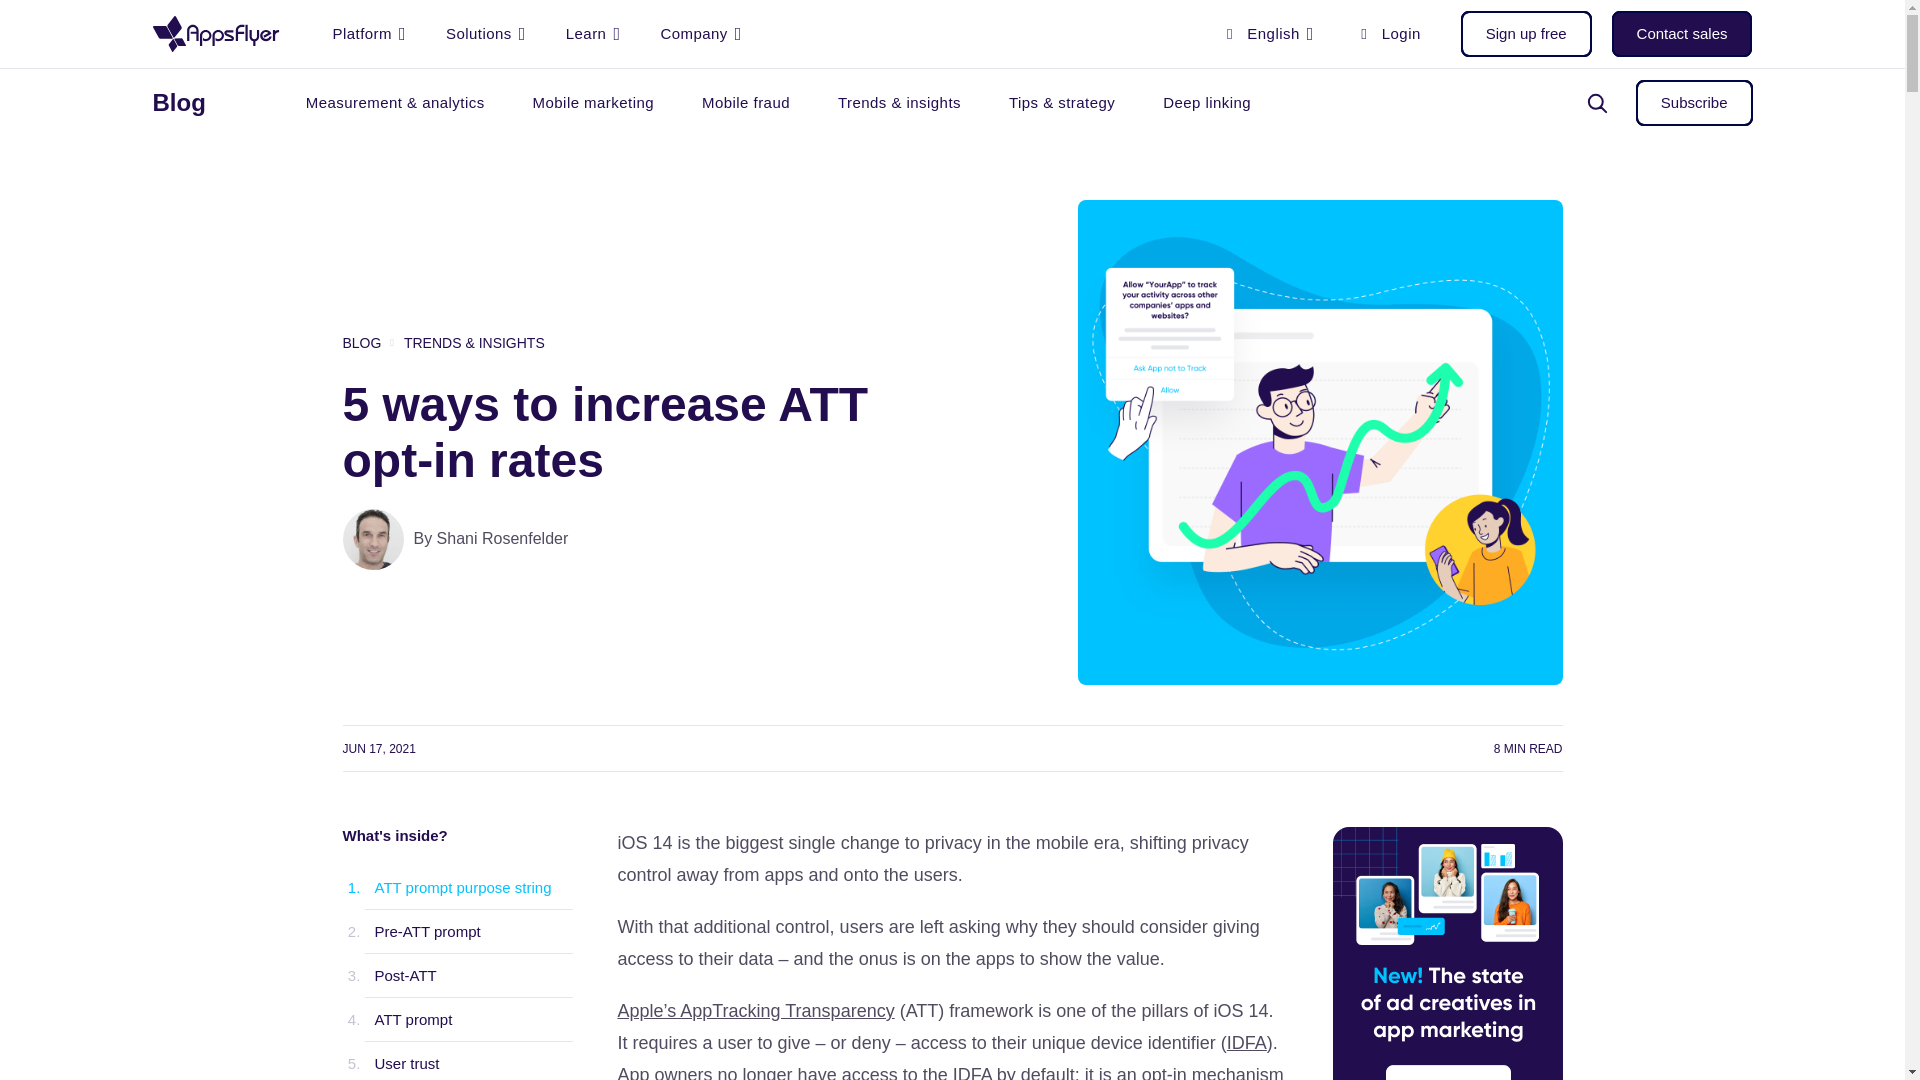  Describe the element at coordinates (368, 34) in the screenshot. I see `Platform` at that location.